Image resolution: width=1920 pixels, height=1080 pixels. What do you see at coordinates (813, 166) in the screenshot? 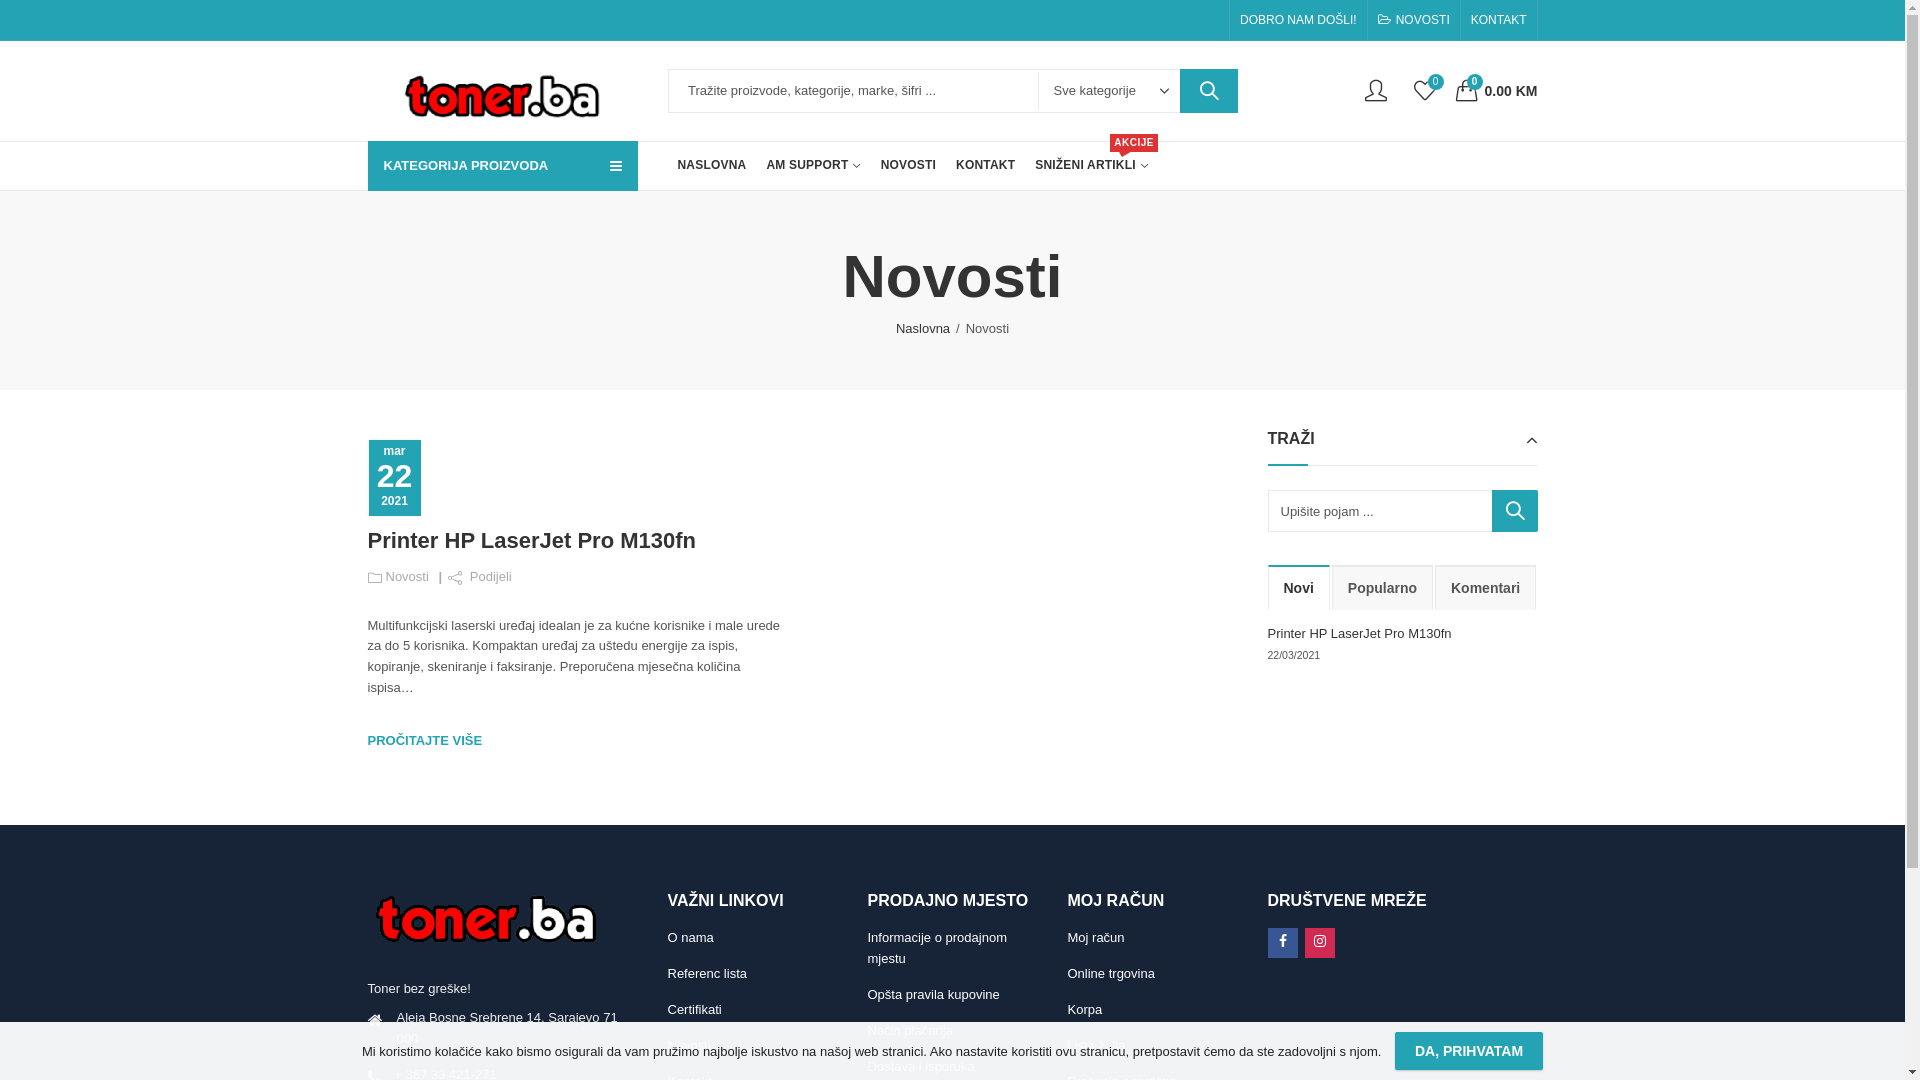
I see `AM SUPPORT` at bounding box center [813, 166].